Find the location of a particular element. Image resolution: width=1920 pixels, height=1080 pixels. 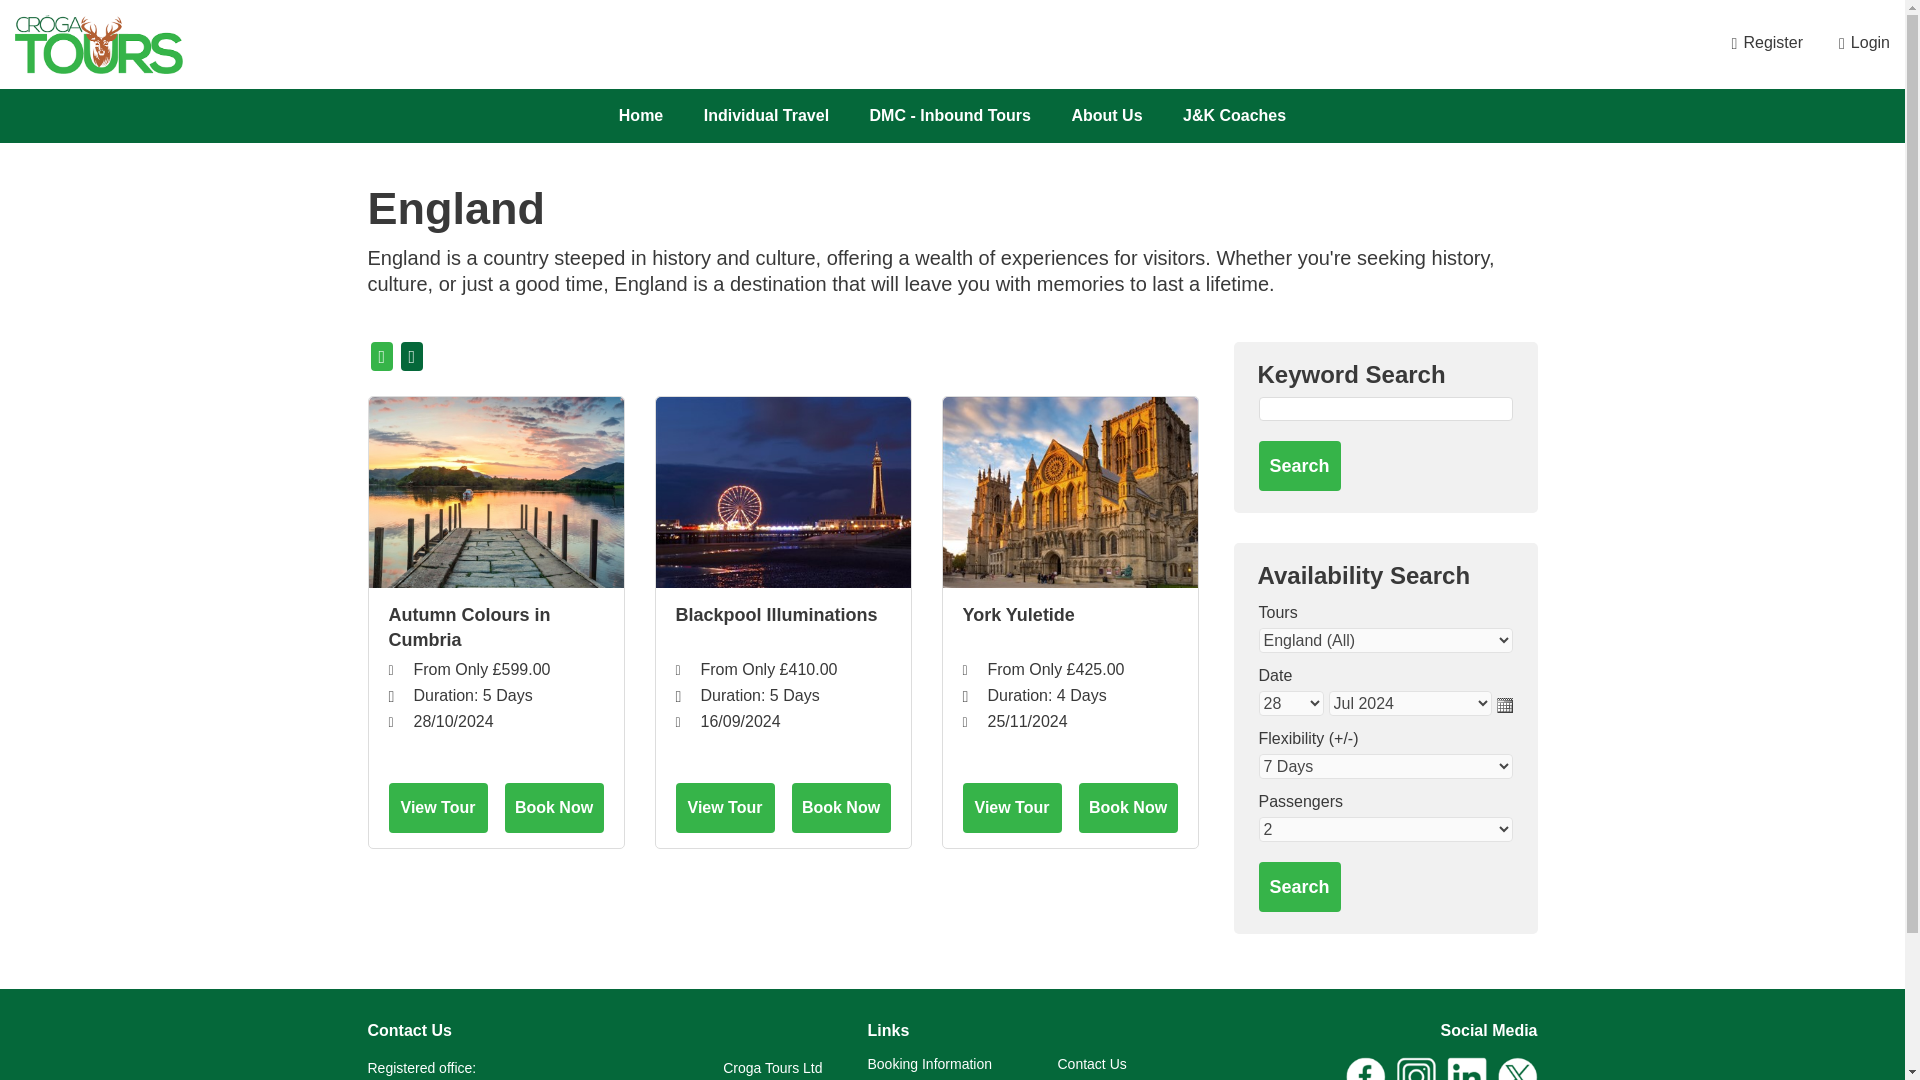

York Yuletide is located at coordinates (1068, 628).